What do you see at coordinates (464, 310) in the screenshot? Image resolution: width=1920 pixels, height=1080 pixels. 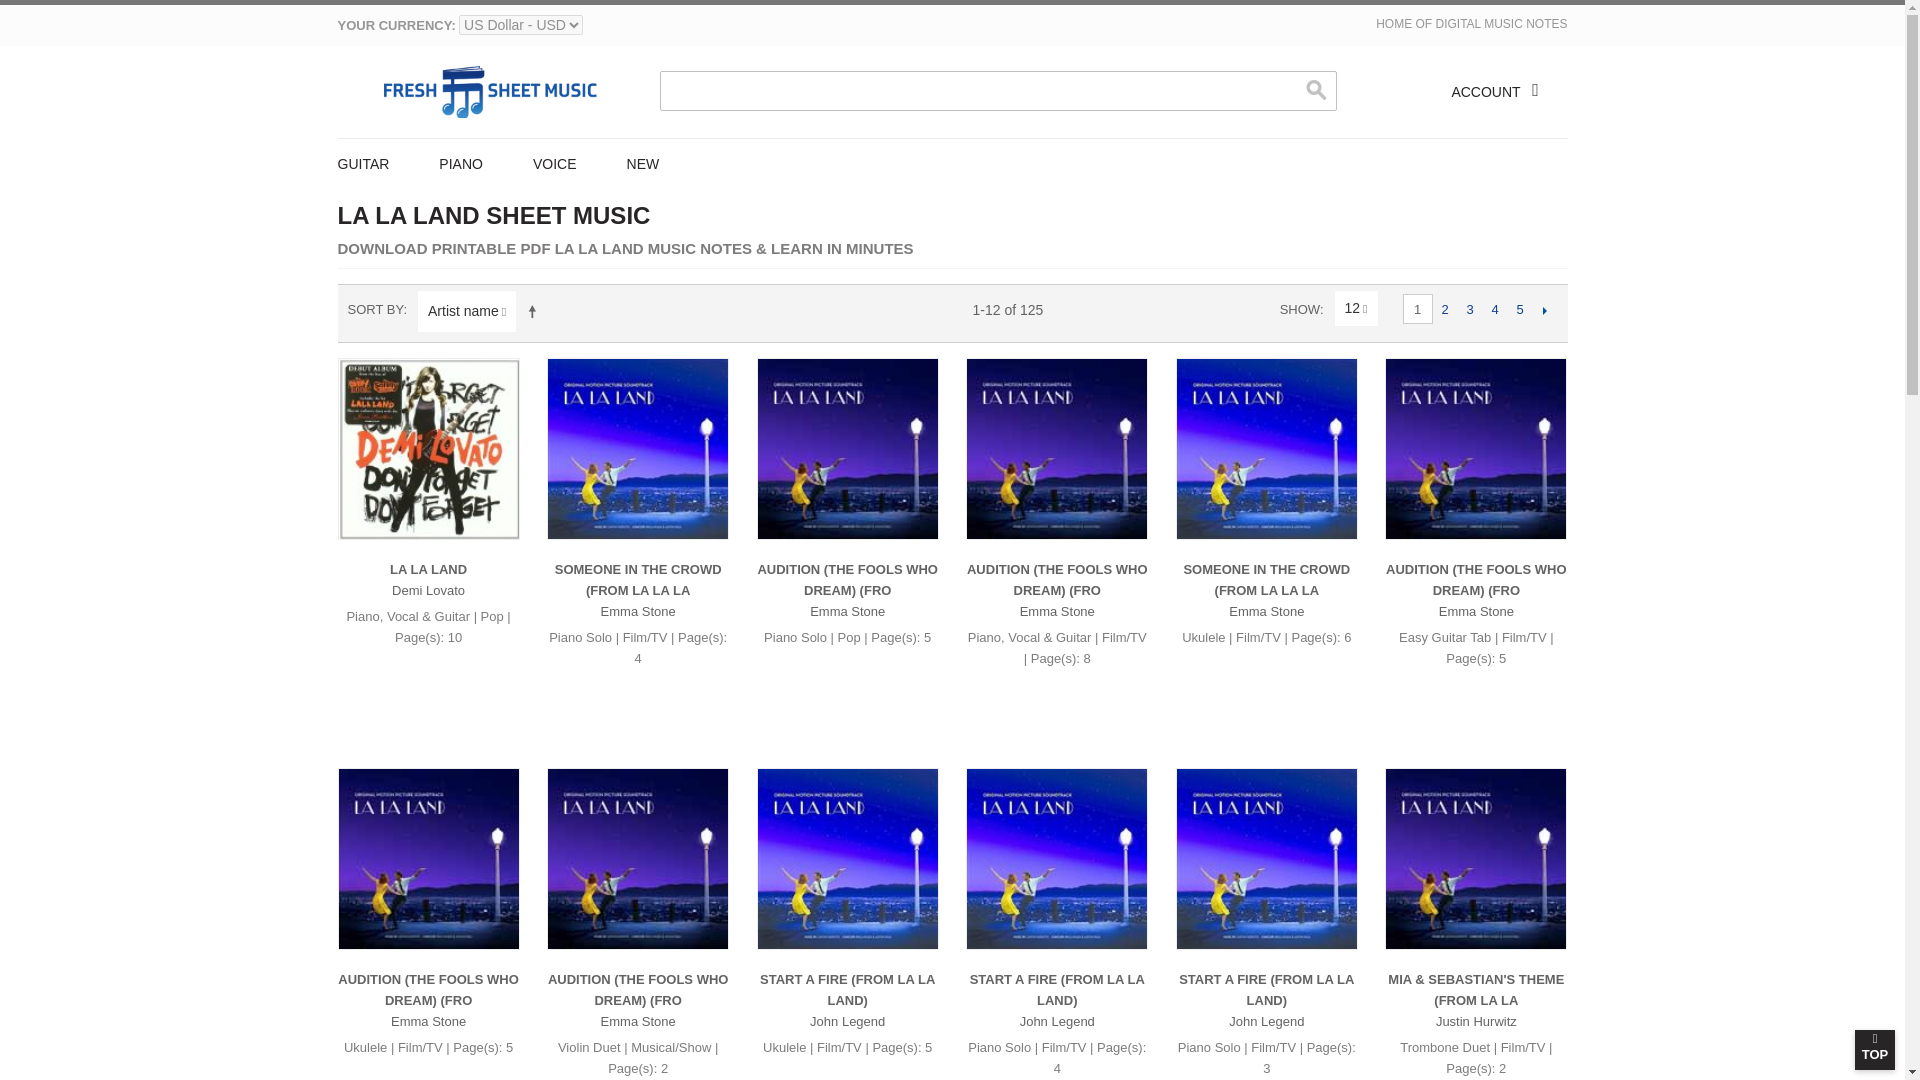 I see `Artist name` at bounding box center [464, 310].